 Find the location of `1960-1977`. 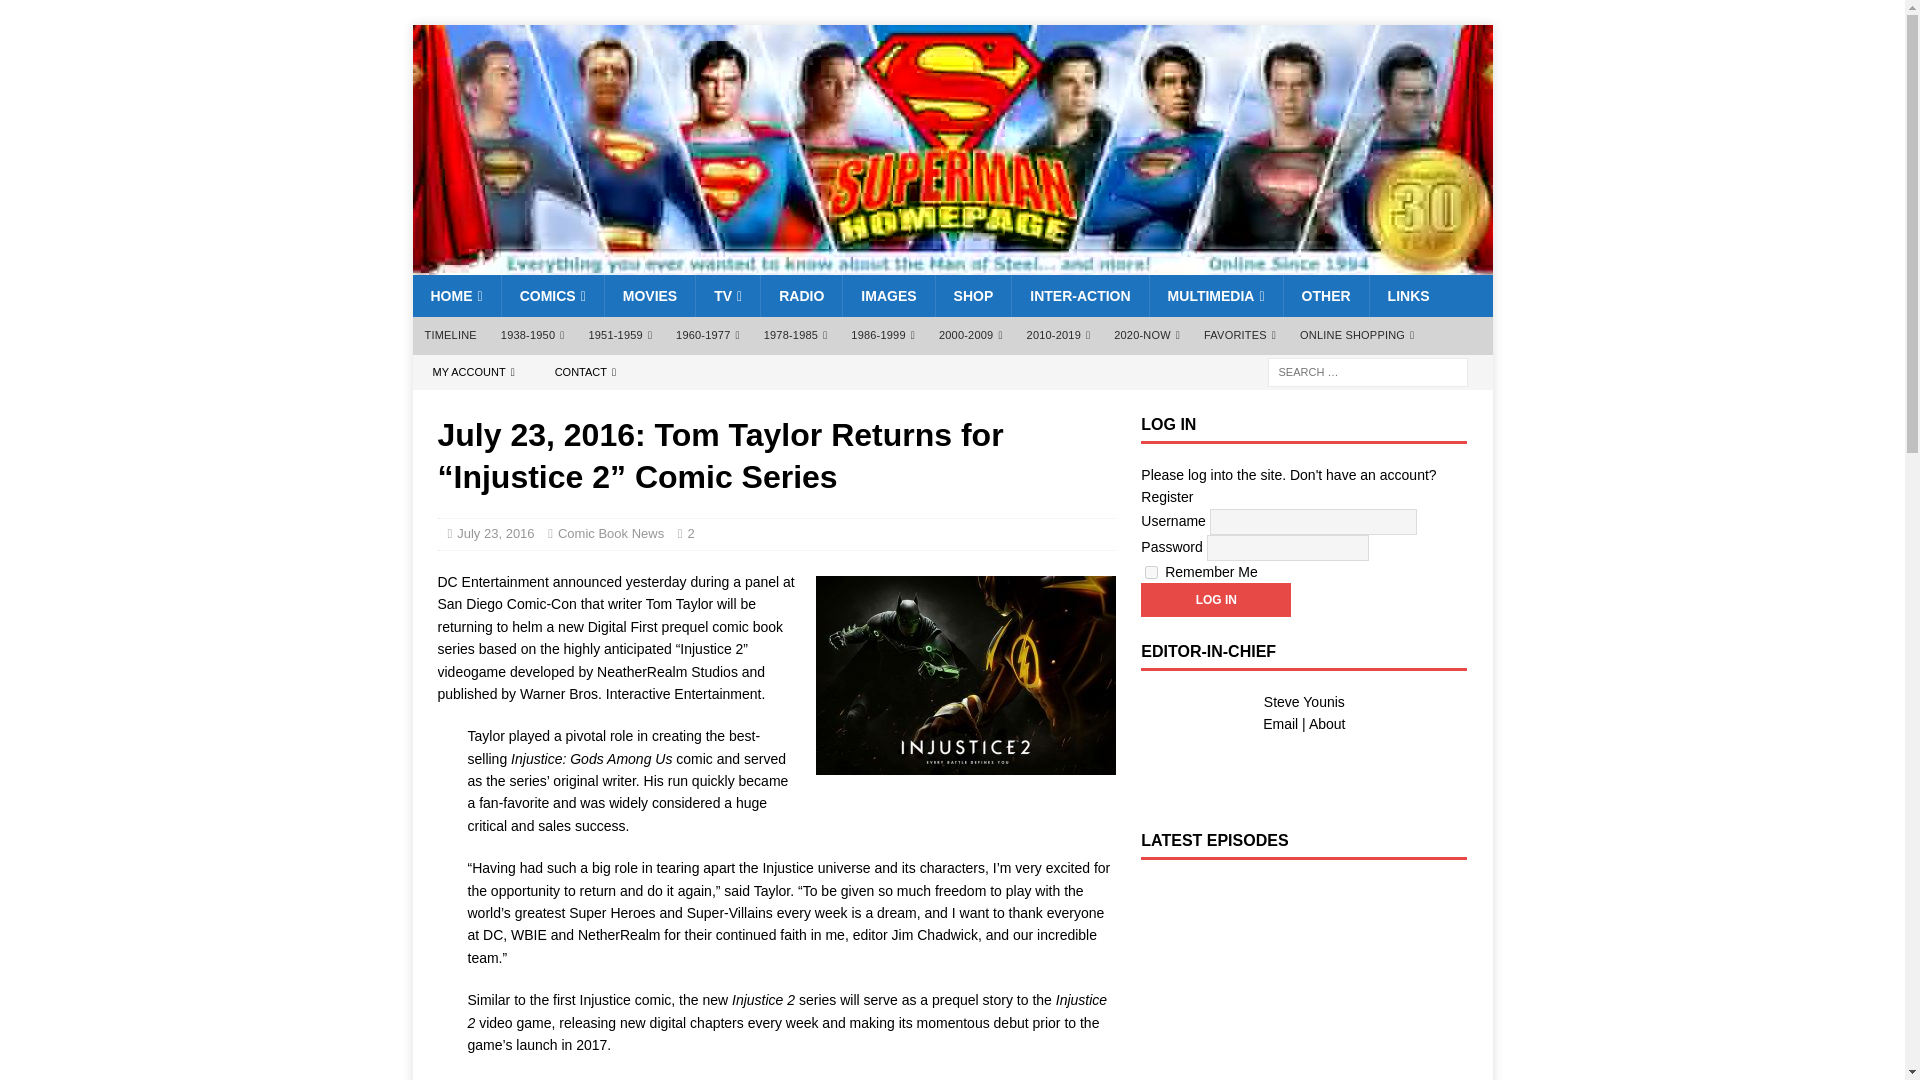

1960-1977 is located at coordinates (708, 336).